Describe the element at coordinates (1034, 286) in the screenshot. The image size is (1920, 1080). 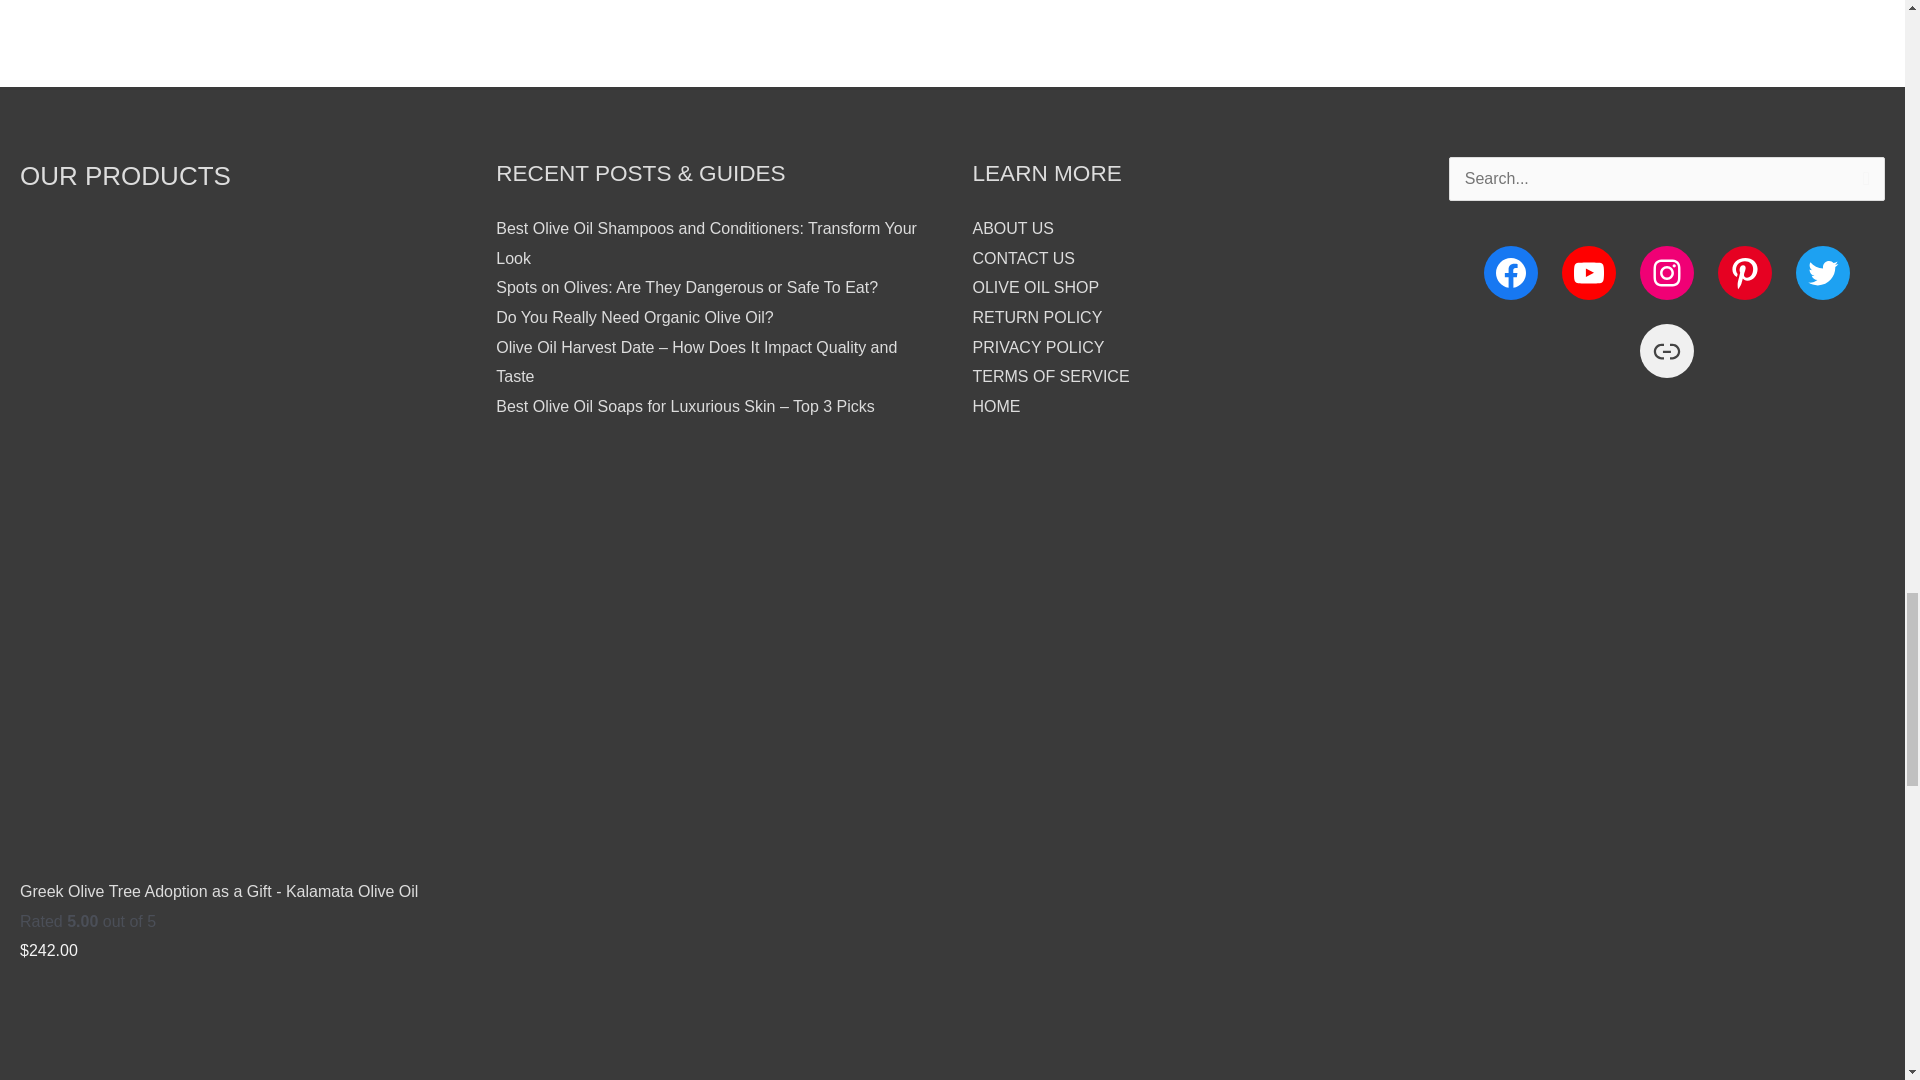
I see `OLIVE OIL SHOP` at that location.